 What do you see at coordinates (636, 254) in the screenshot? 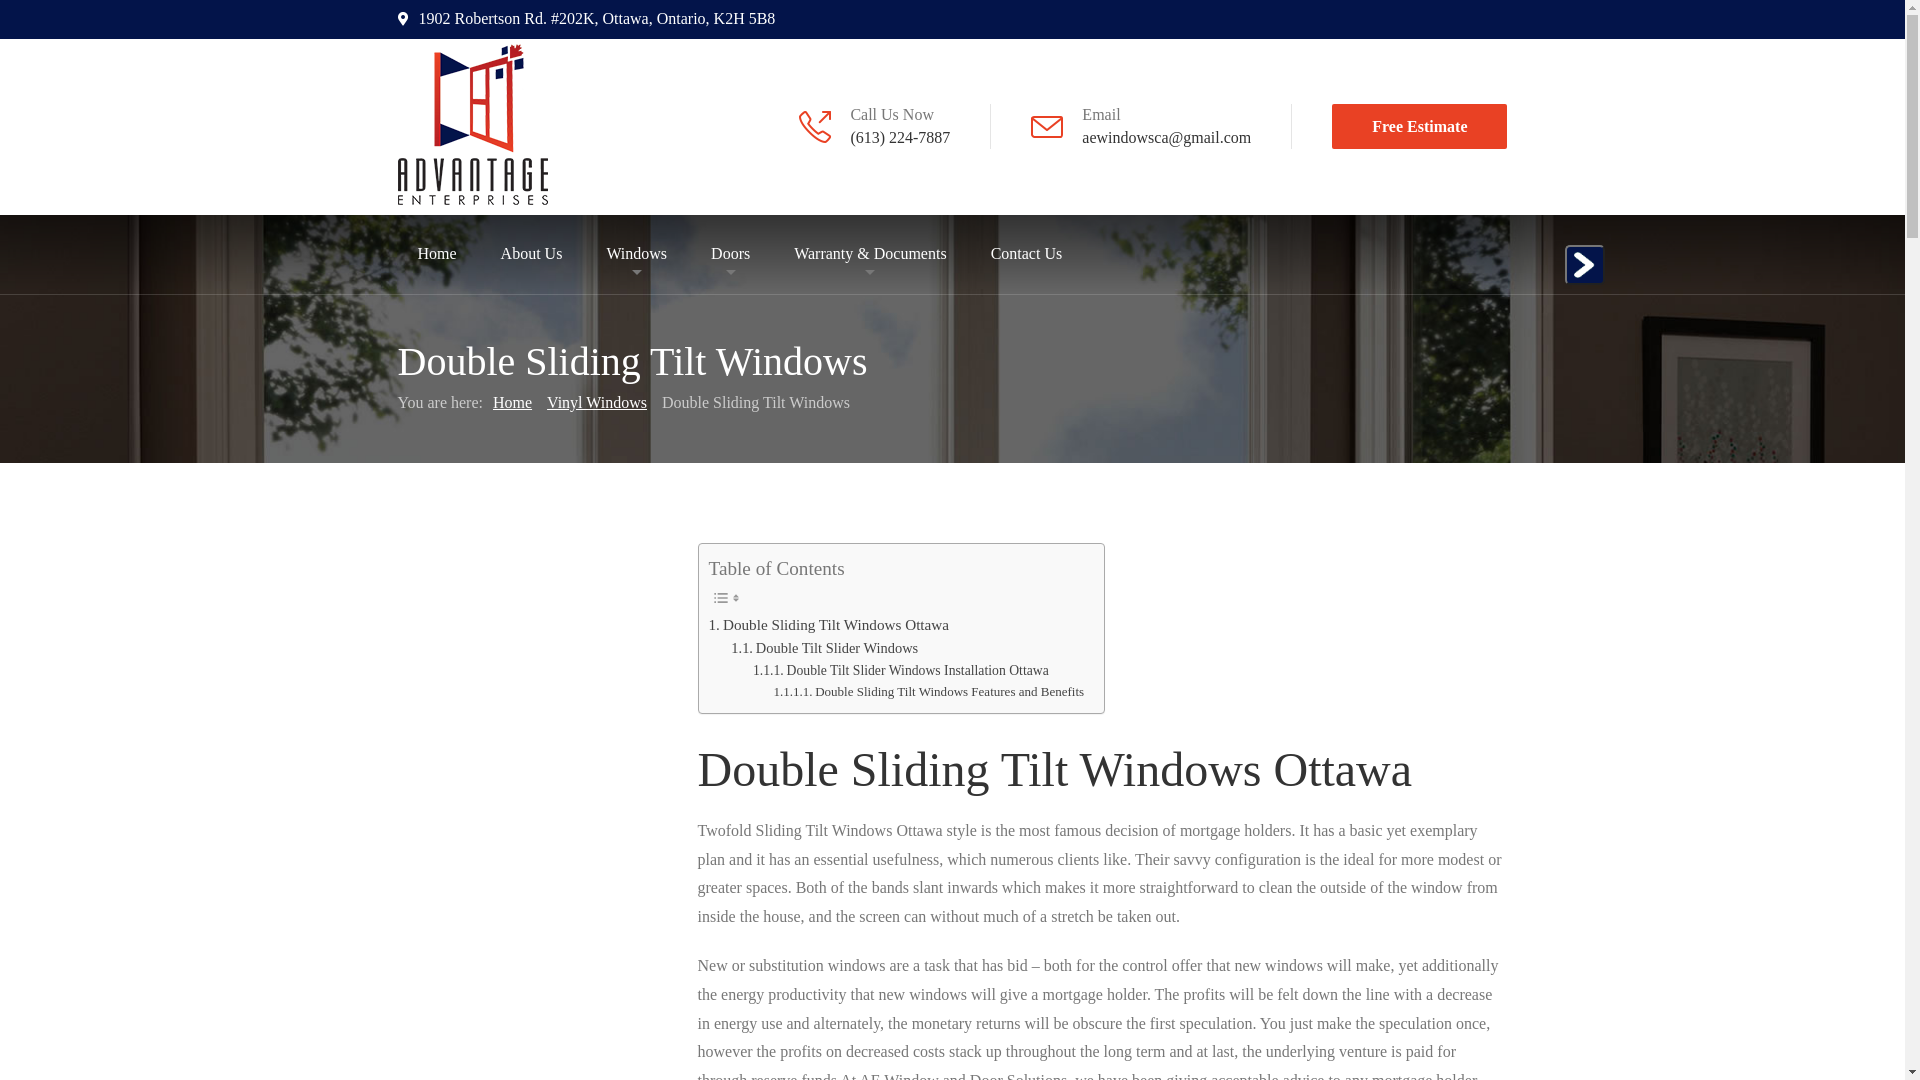
I see `Windows` at bounding box center [636, 254].